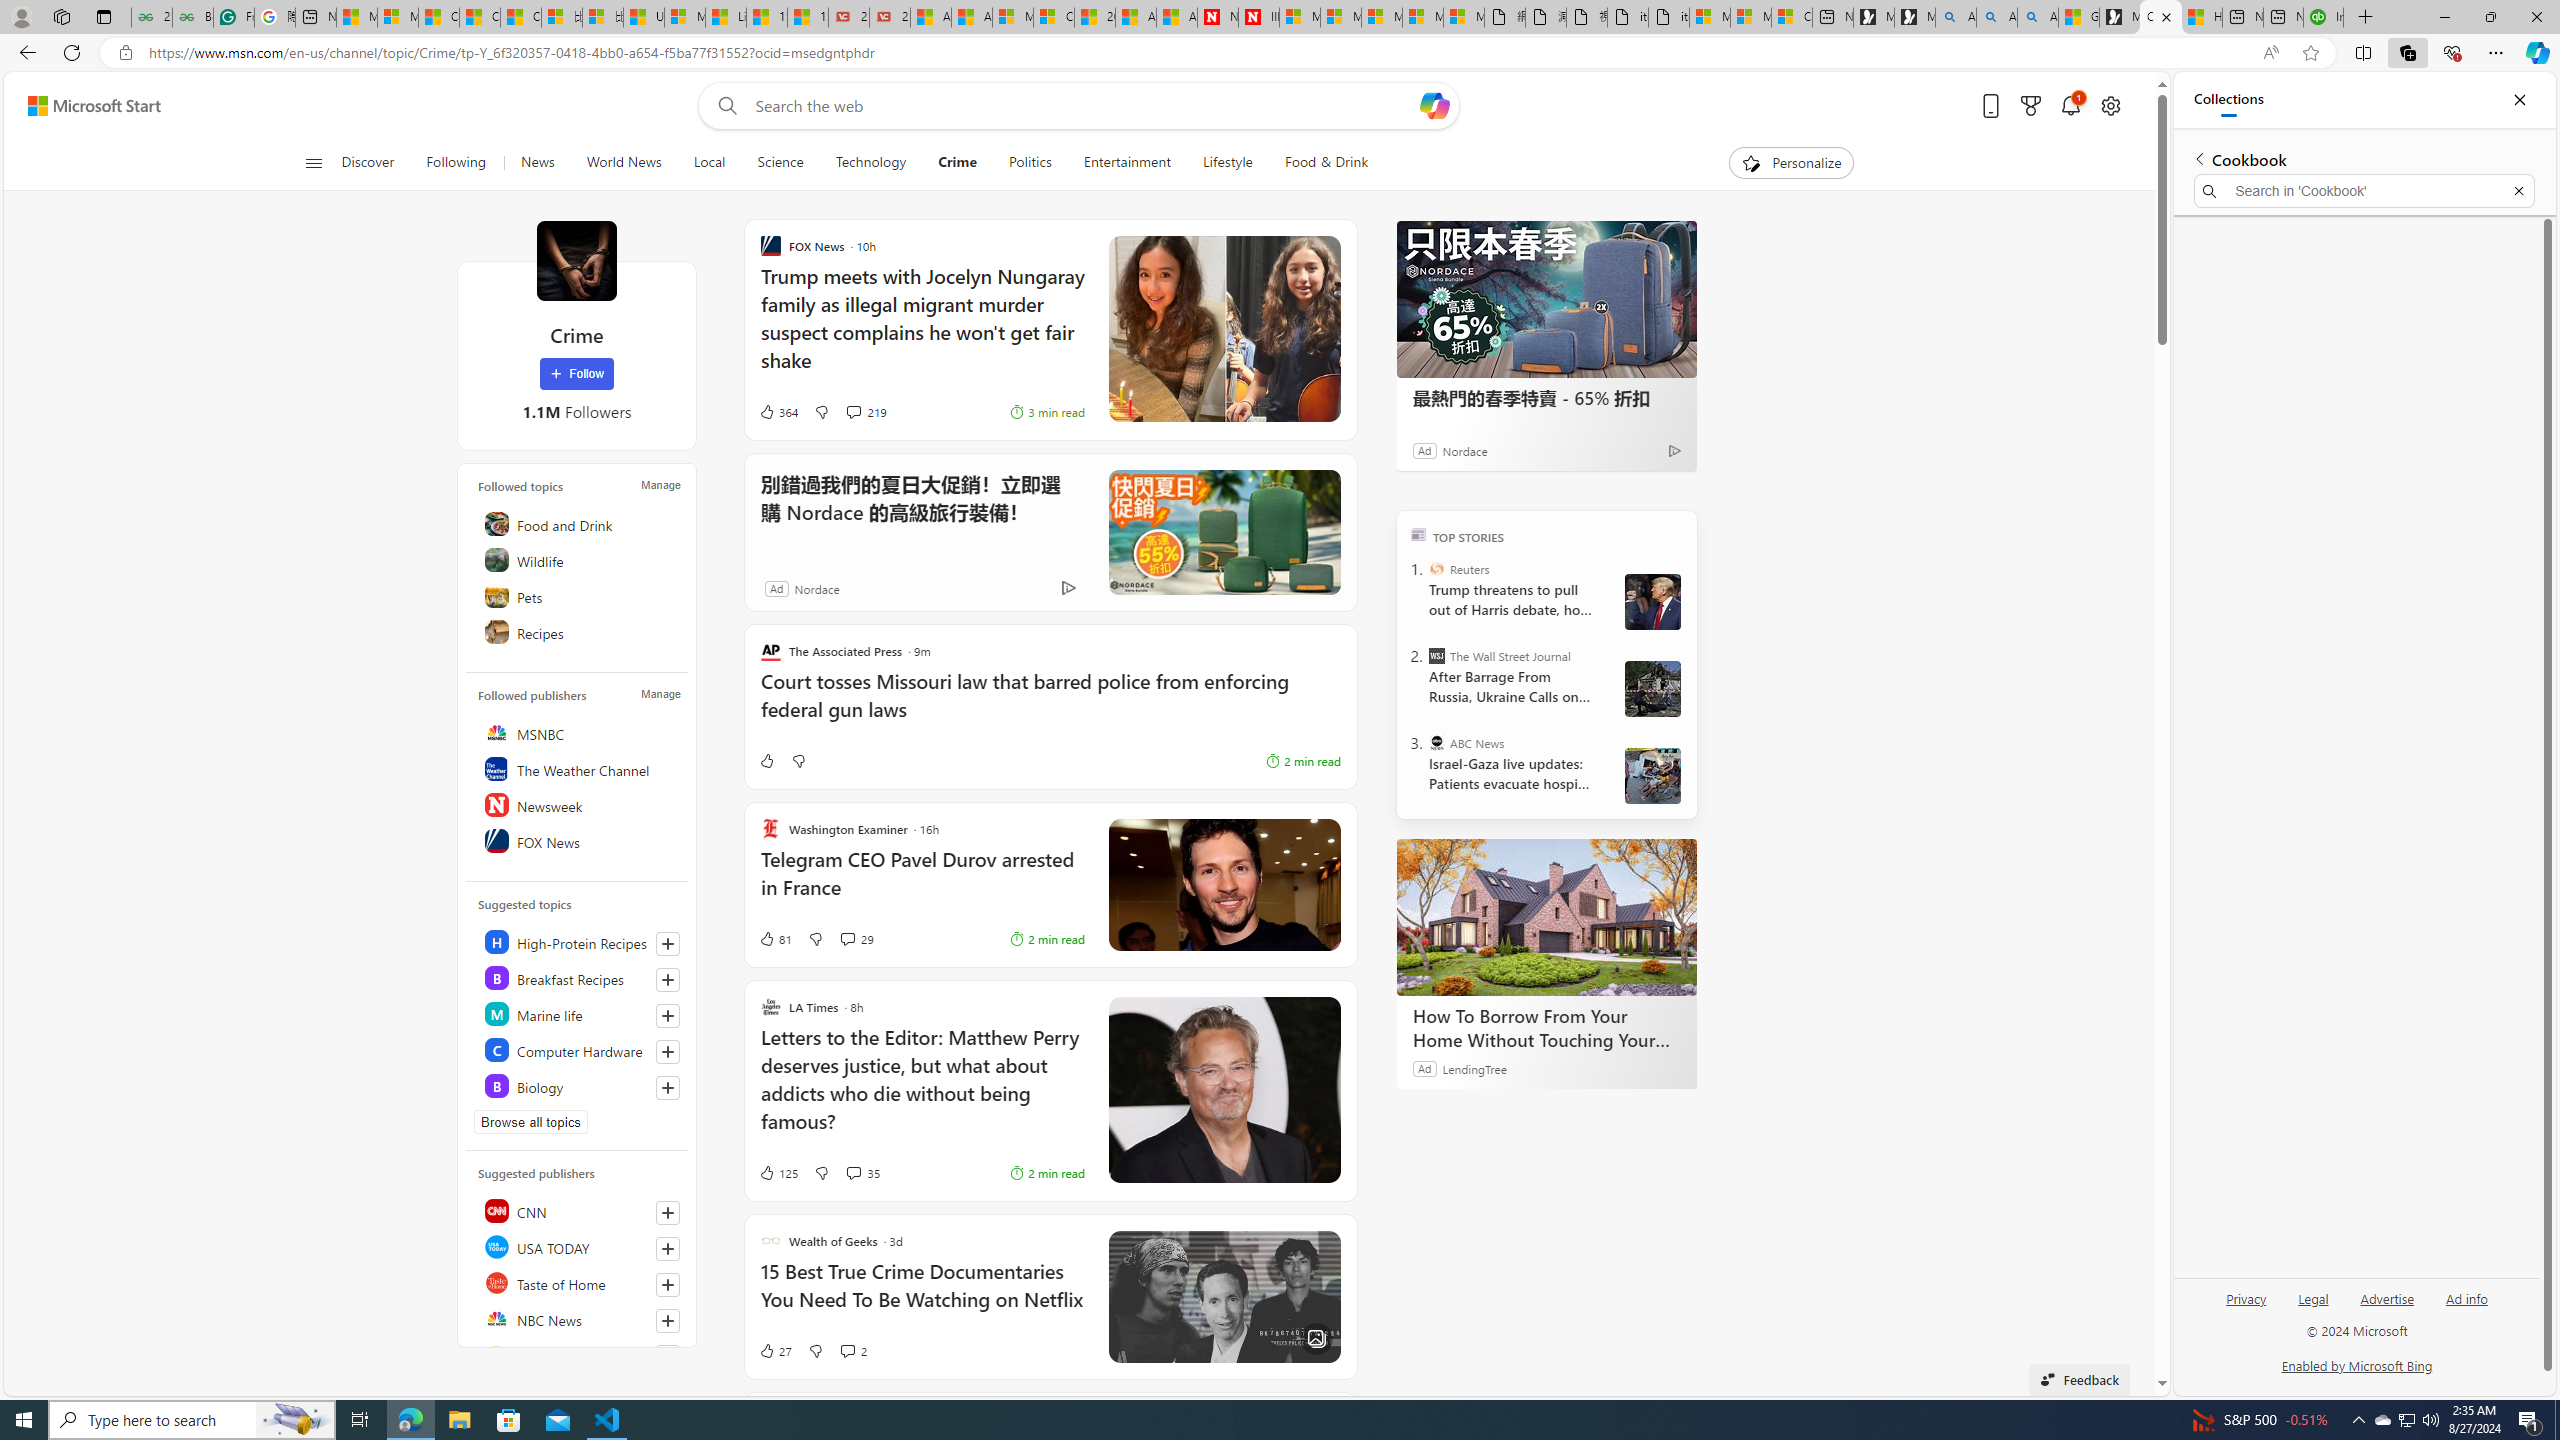 This screenshot has height=1440, width=2560. I want to click on Alabama high school quarterback dies - Search Videos, so click(2037, 17).